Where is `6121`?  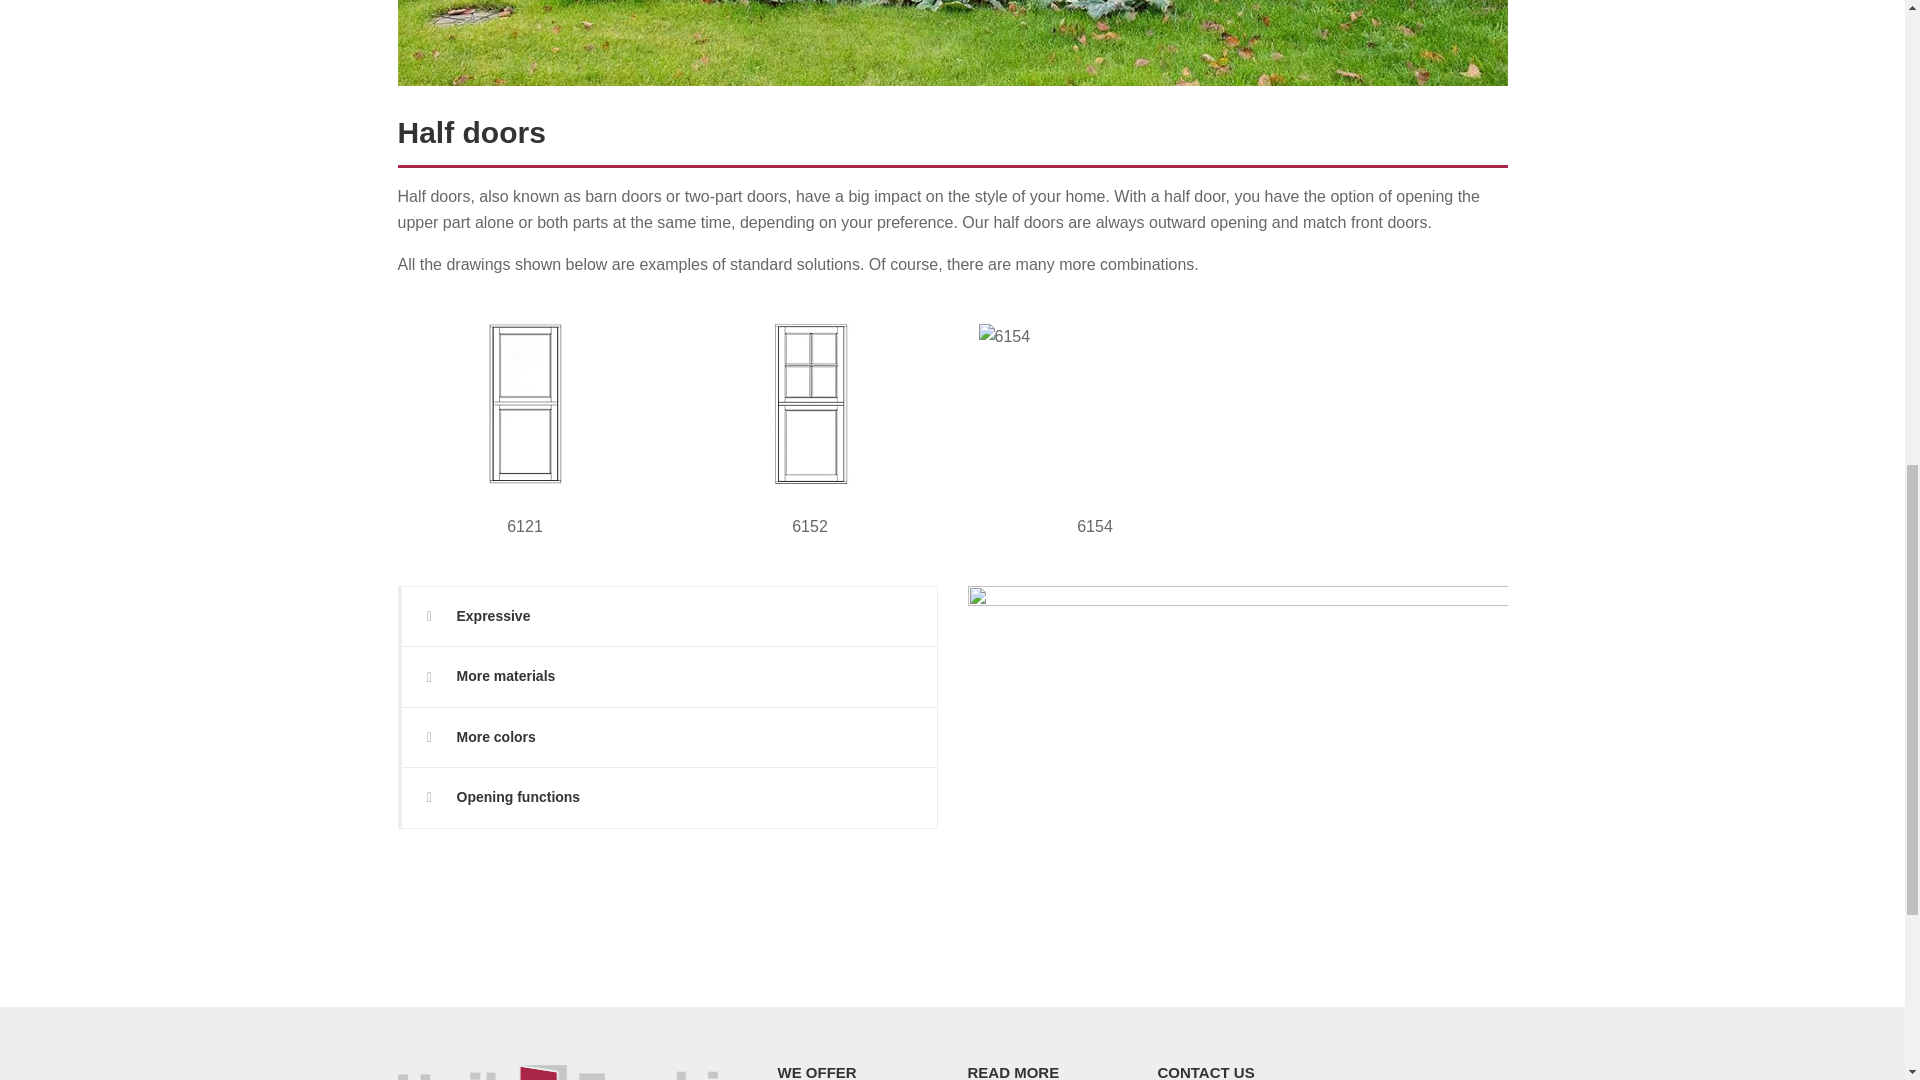 6121 is located at coordinates (524, 404).